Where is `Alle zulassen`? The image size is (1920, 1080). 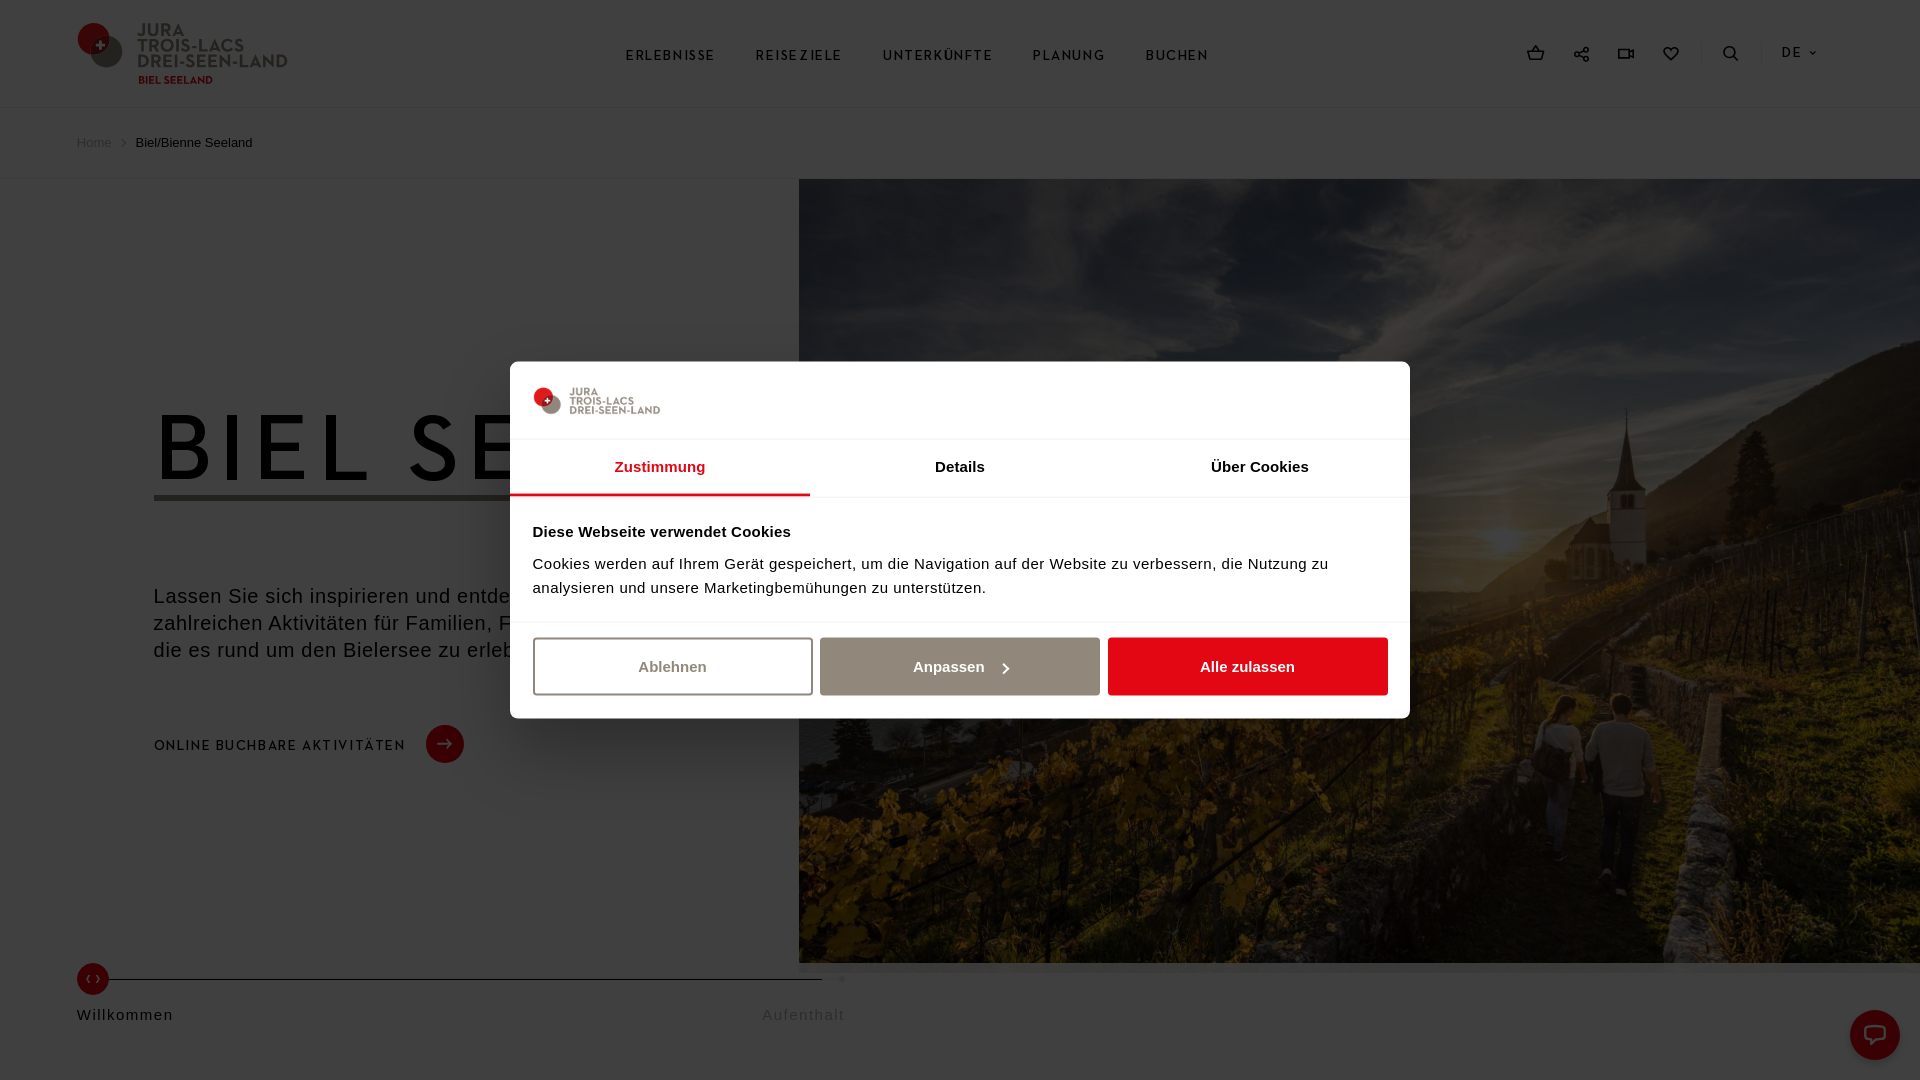 Alle zulassen is located at coordinates (1248, 667).